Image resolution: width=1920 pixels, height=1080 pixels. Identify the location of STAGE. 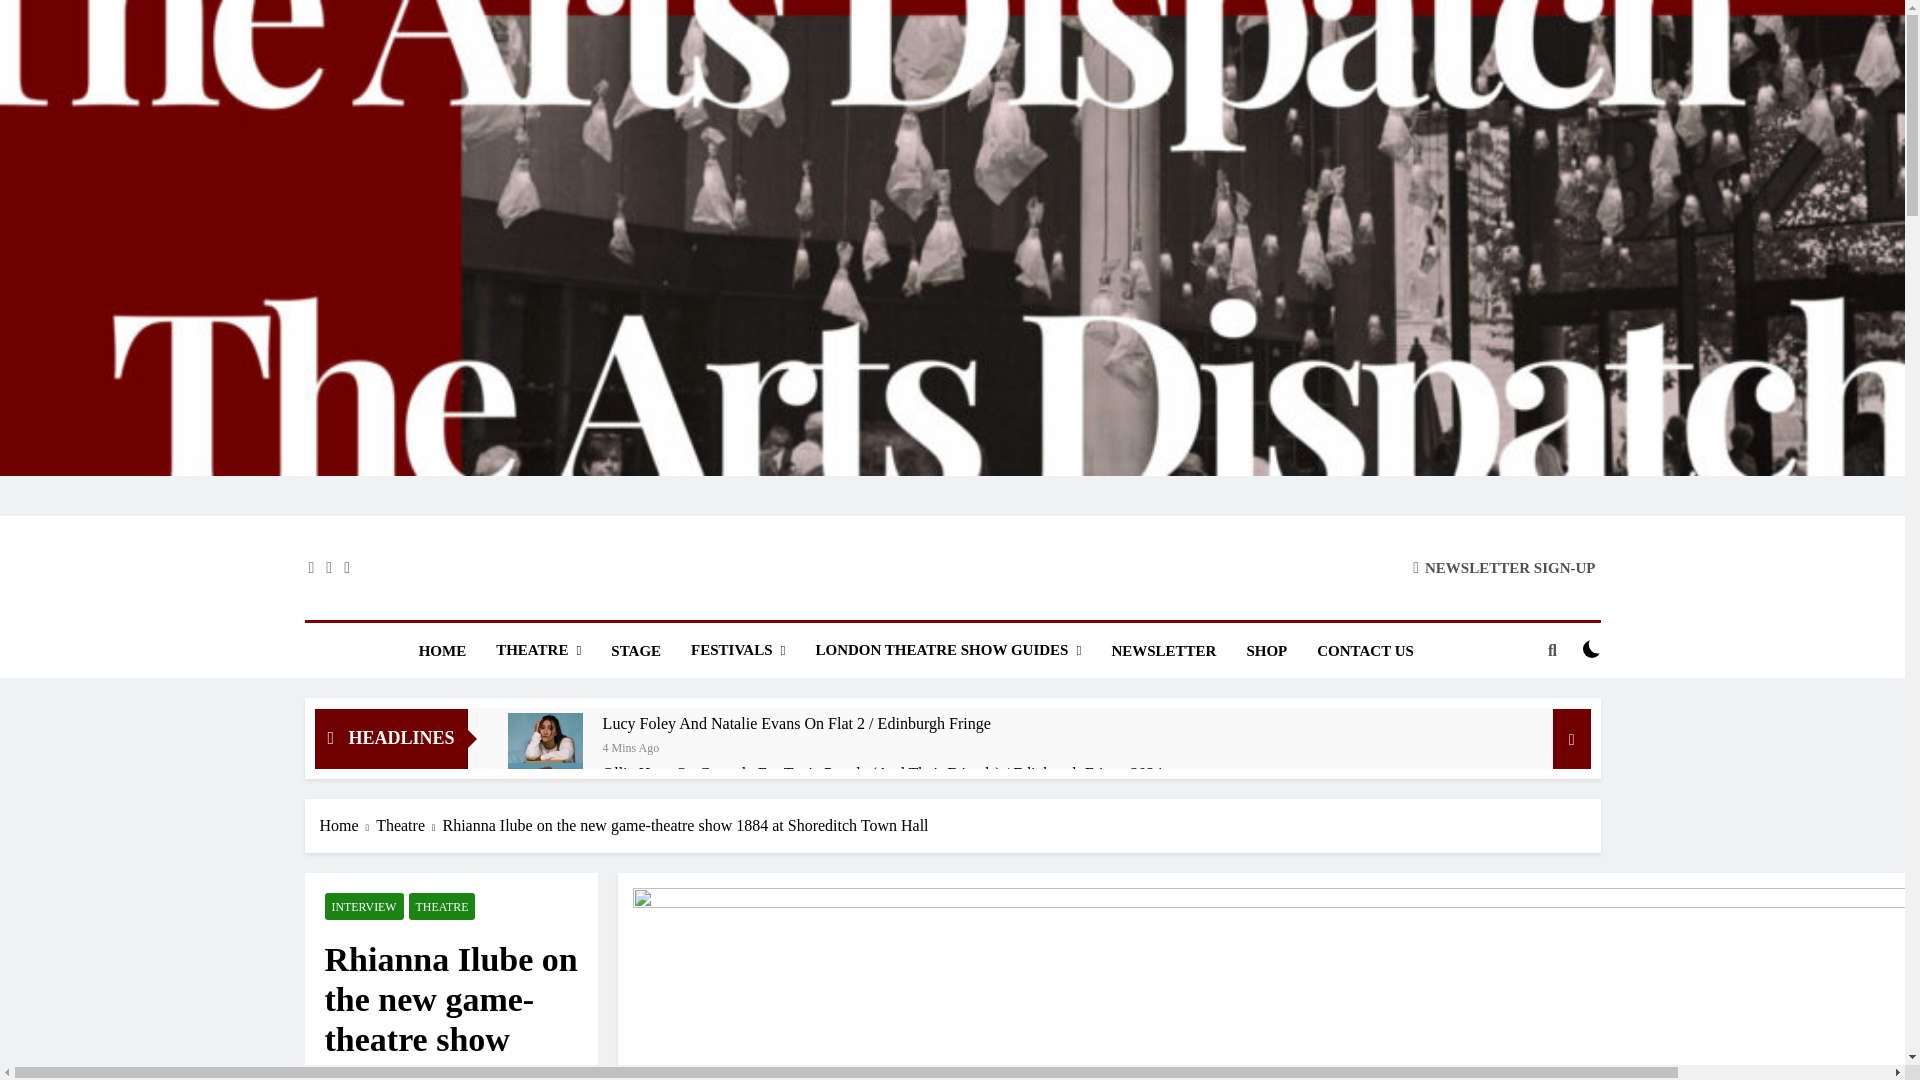
(635, 651).